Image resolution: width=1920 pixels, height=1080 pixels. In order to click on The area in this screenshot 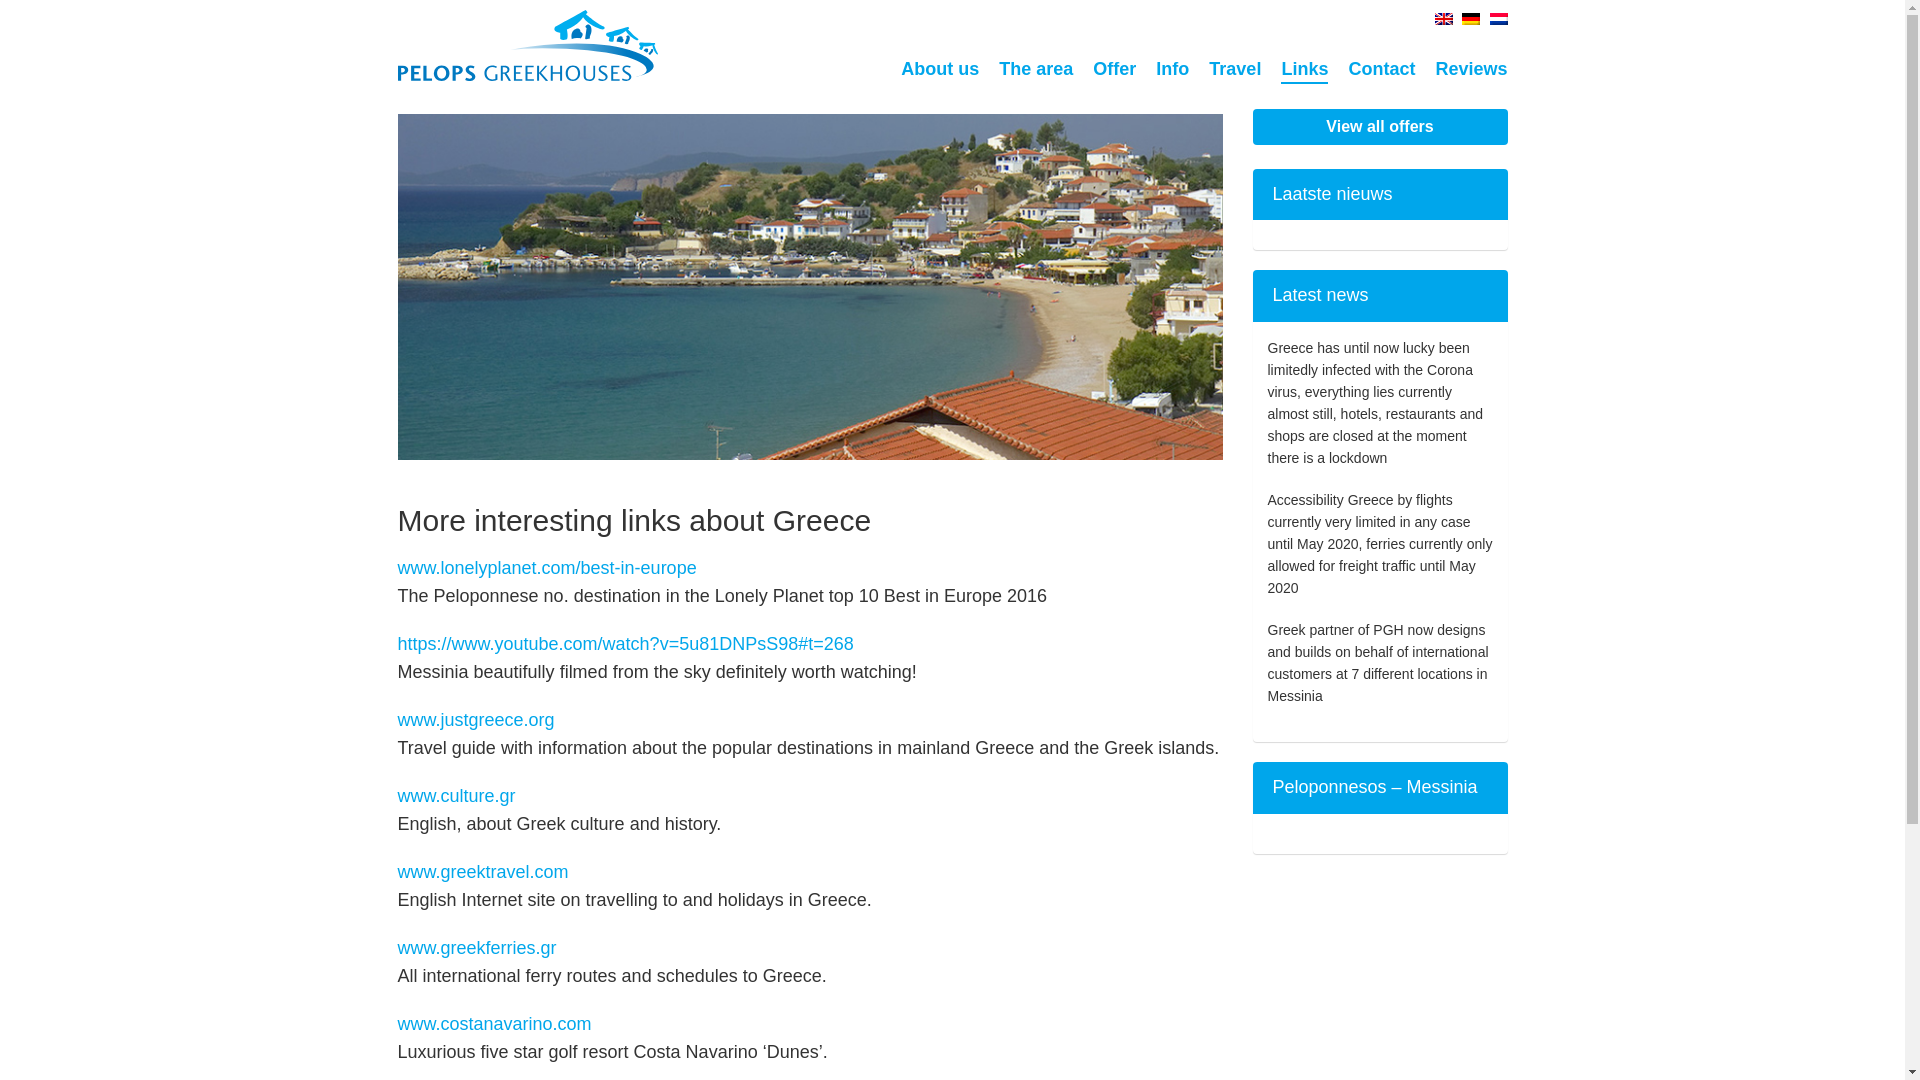, I will do `click(1036, 70)`.